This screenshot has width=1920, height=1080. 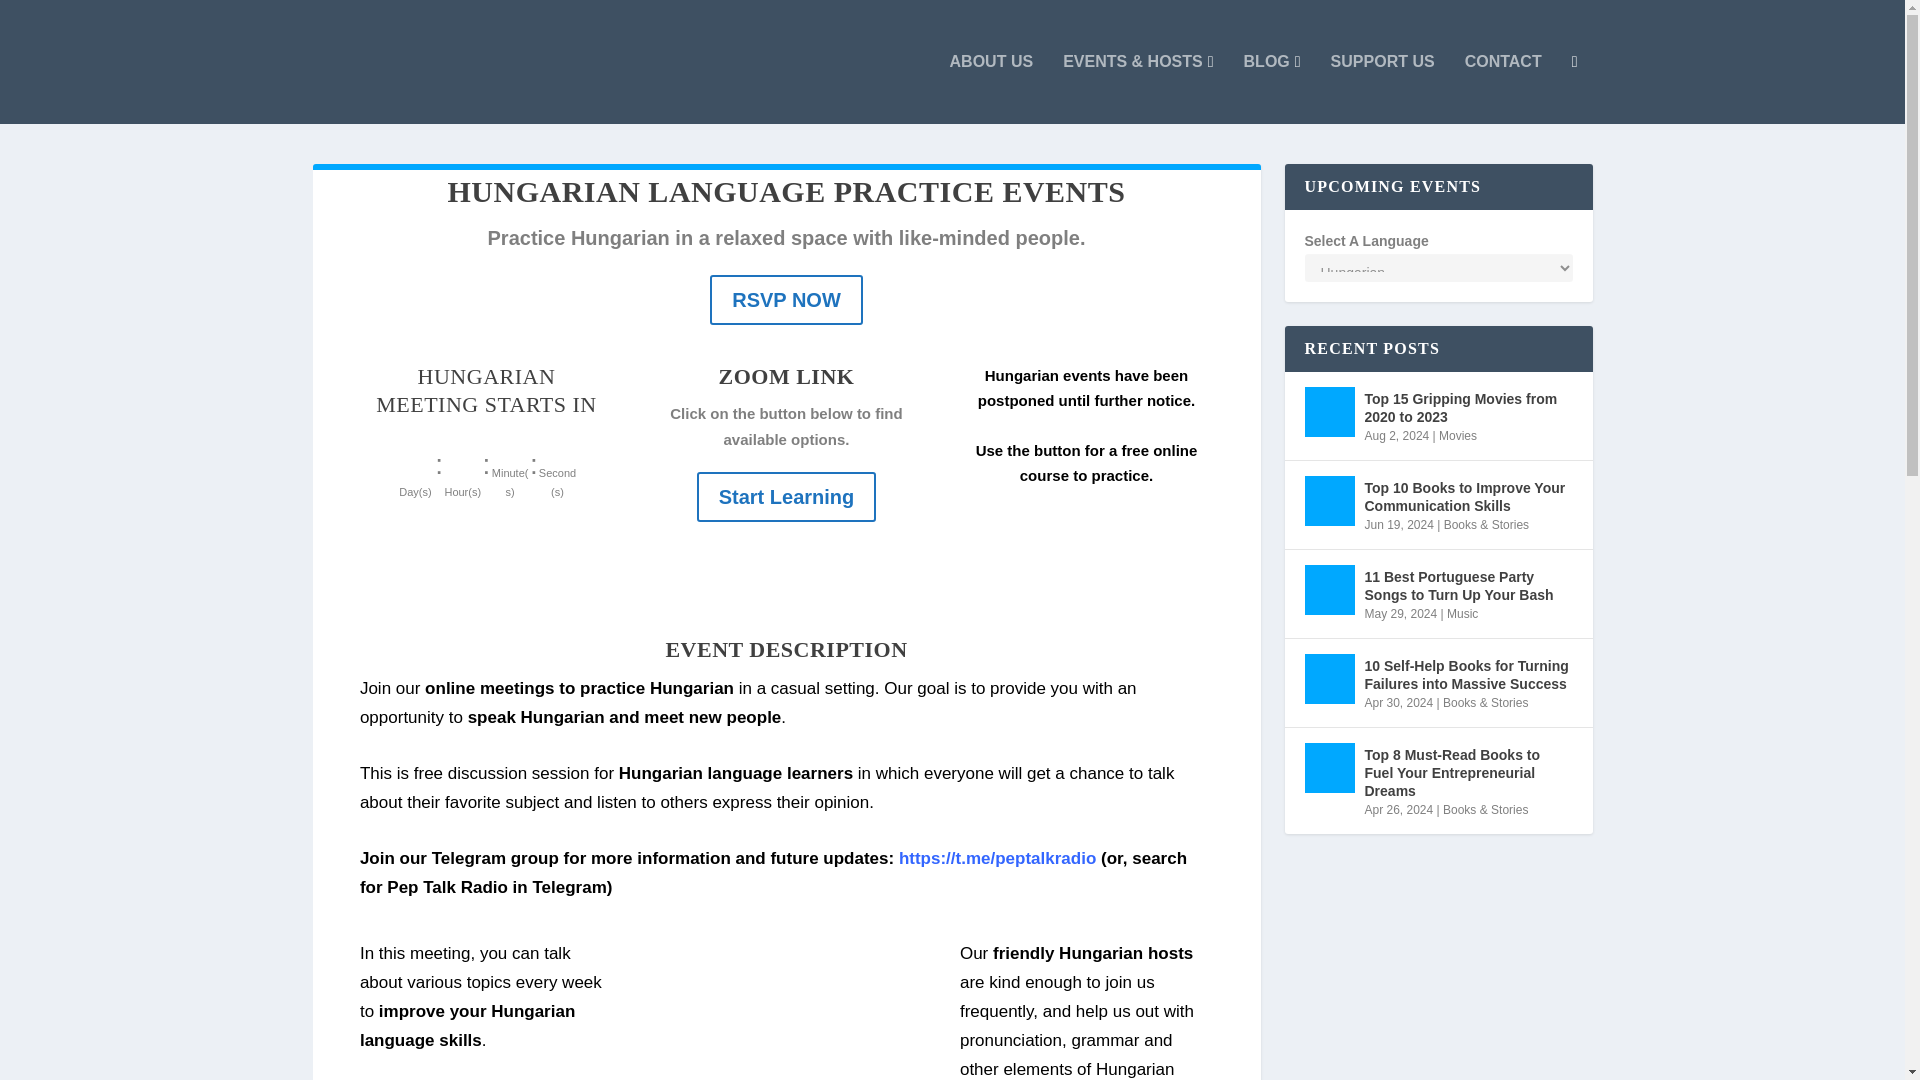 What do you see at coordinates (1328, 500) in the screenshot?
I see `Top 10 Books to Improve Your Communication Skills` at bounding box center [1328, 500].